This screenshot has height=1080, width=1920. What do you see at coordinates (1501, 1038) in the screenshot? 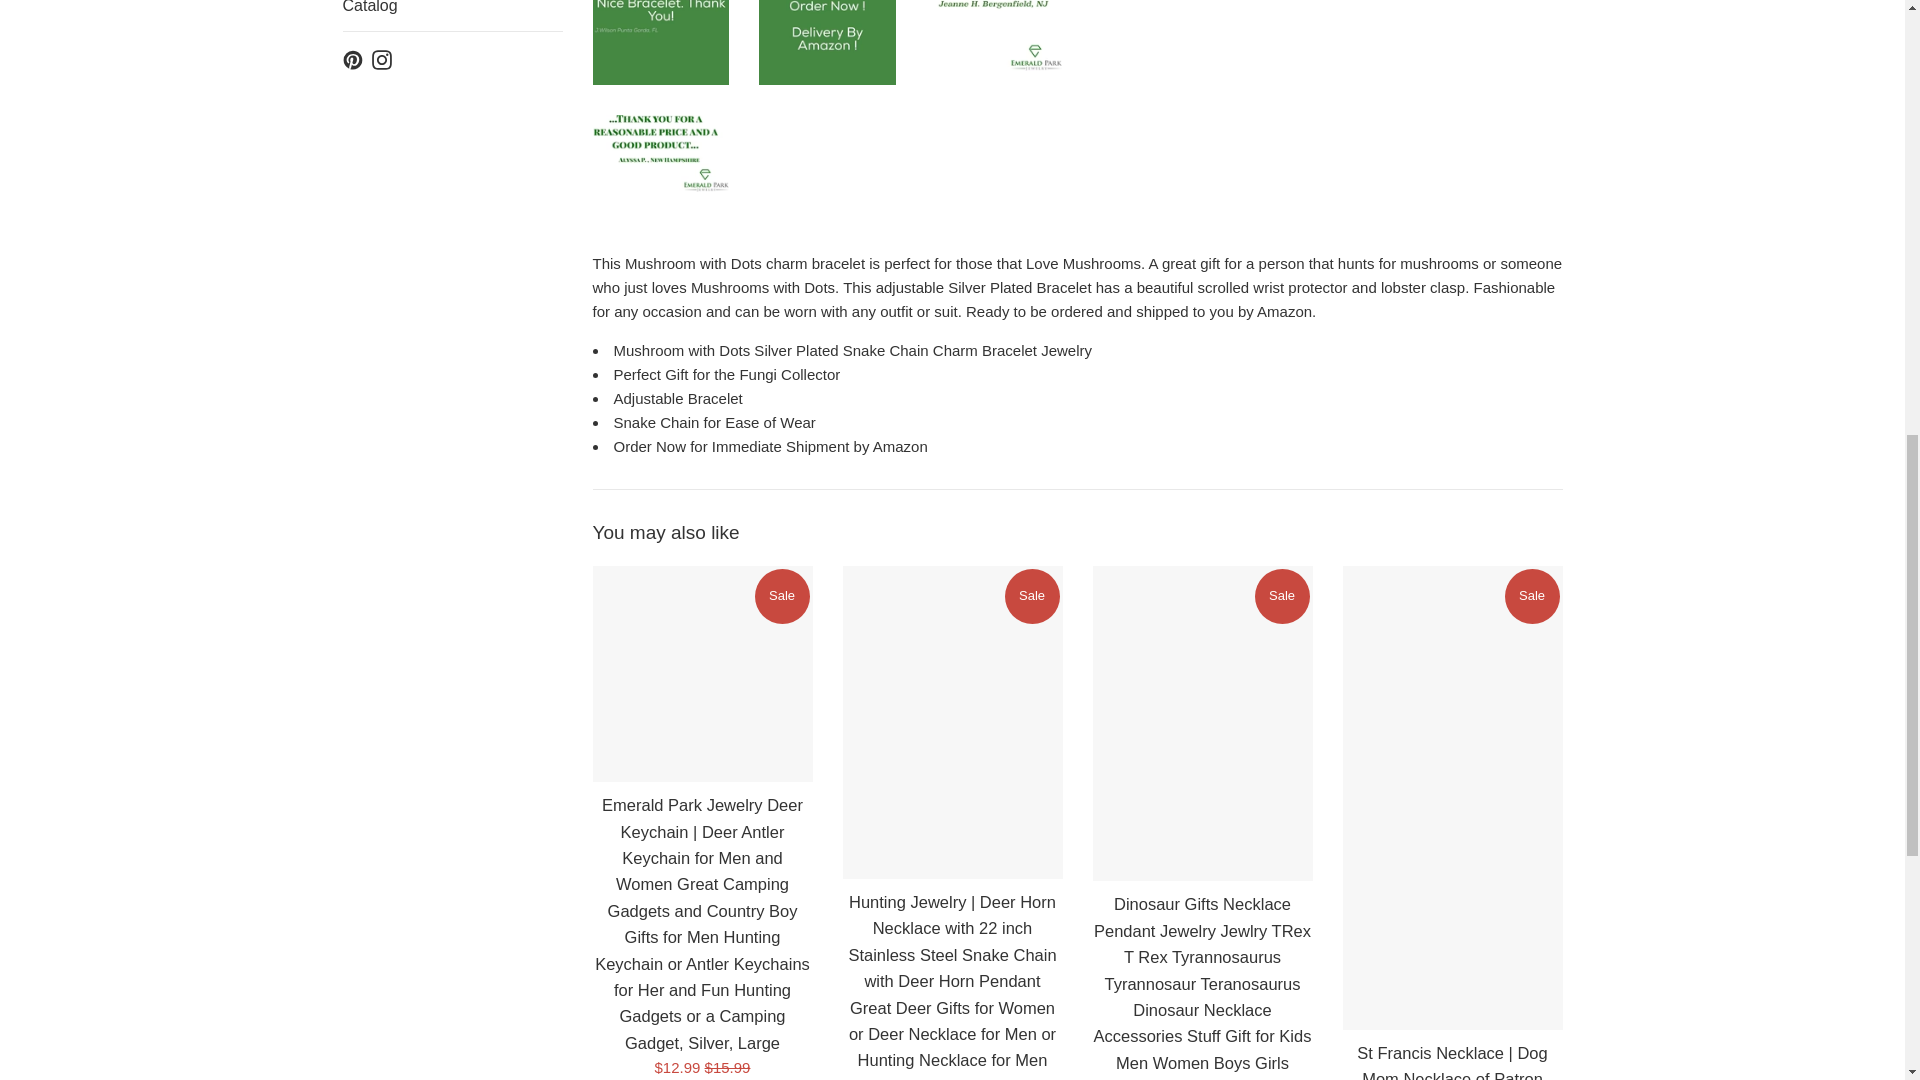
I see `Shop Pay` at bounding box center [1501, 1038].